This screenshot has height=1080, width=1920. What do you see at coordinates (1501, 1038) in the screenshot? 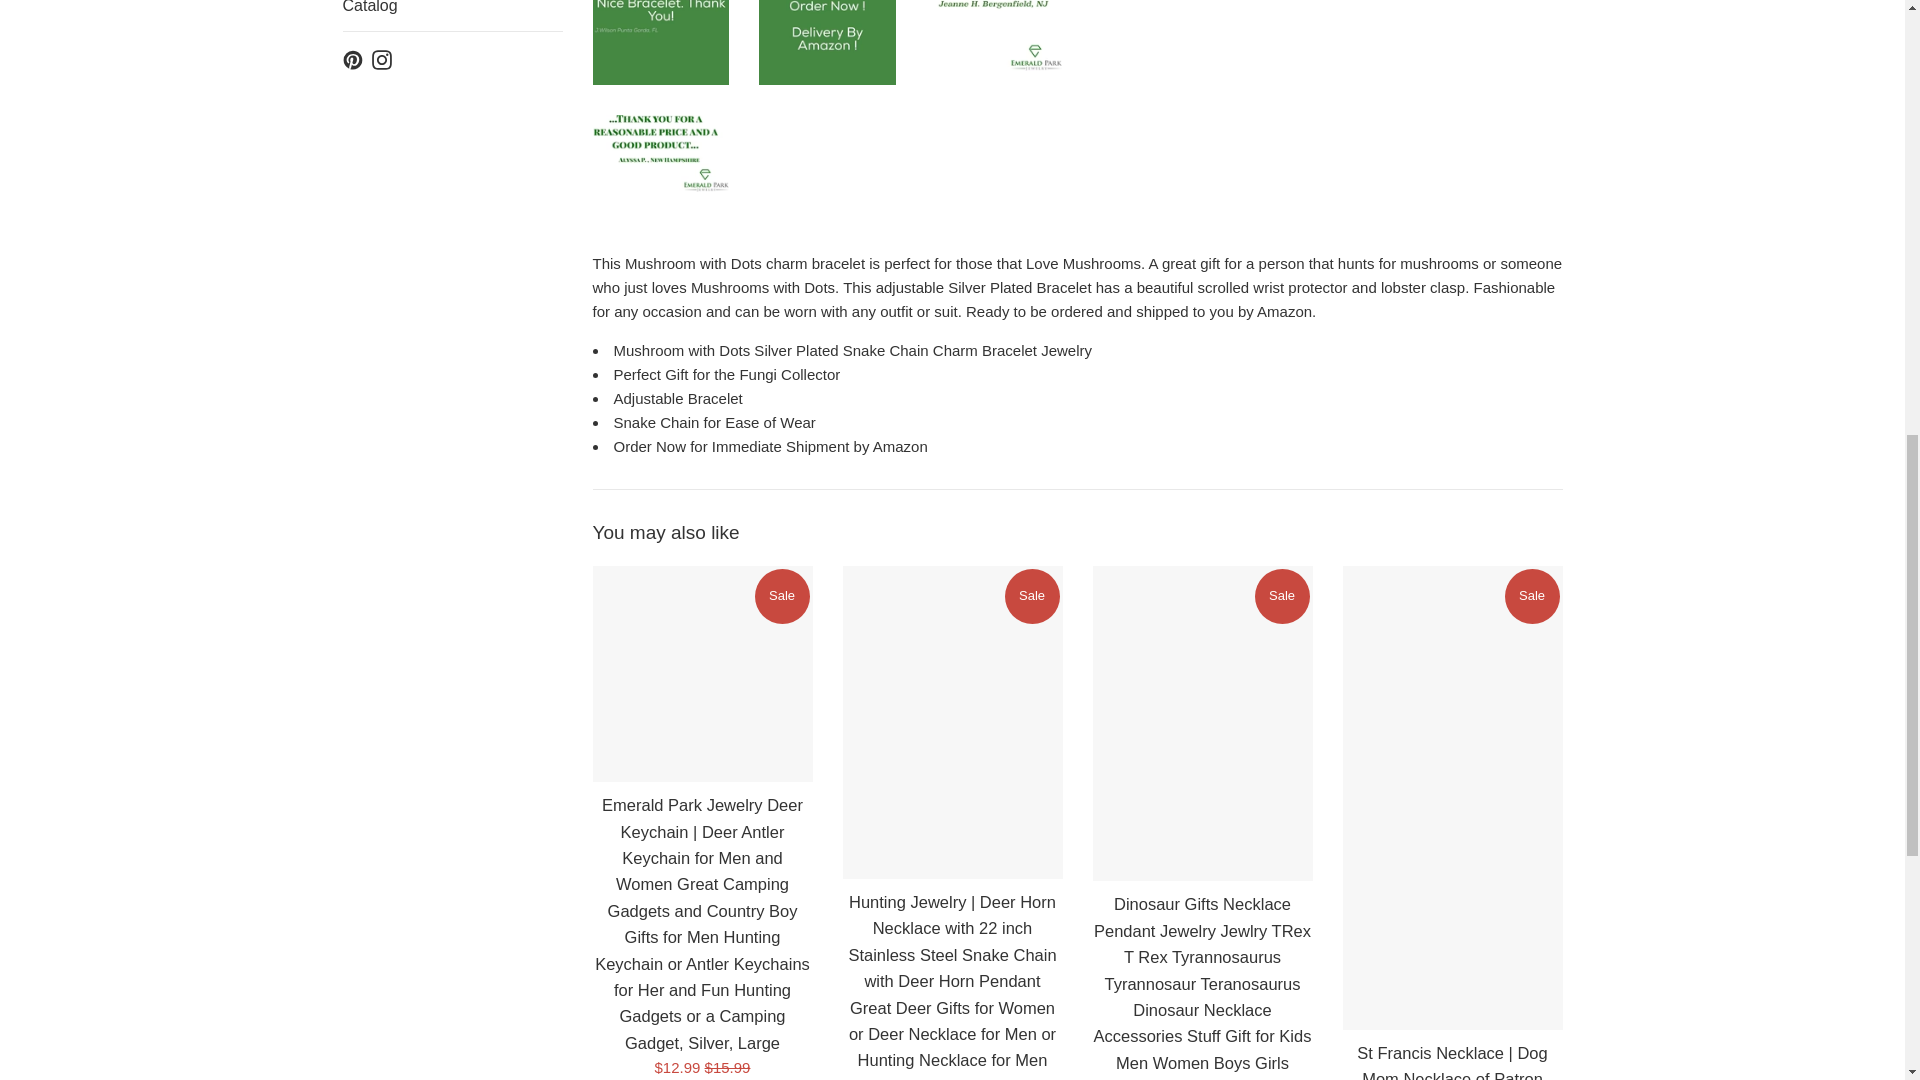
I see `Shop Pay` at bounding box center [1501, 1038].